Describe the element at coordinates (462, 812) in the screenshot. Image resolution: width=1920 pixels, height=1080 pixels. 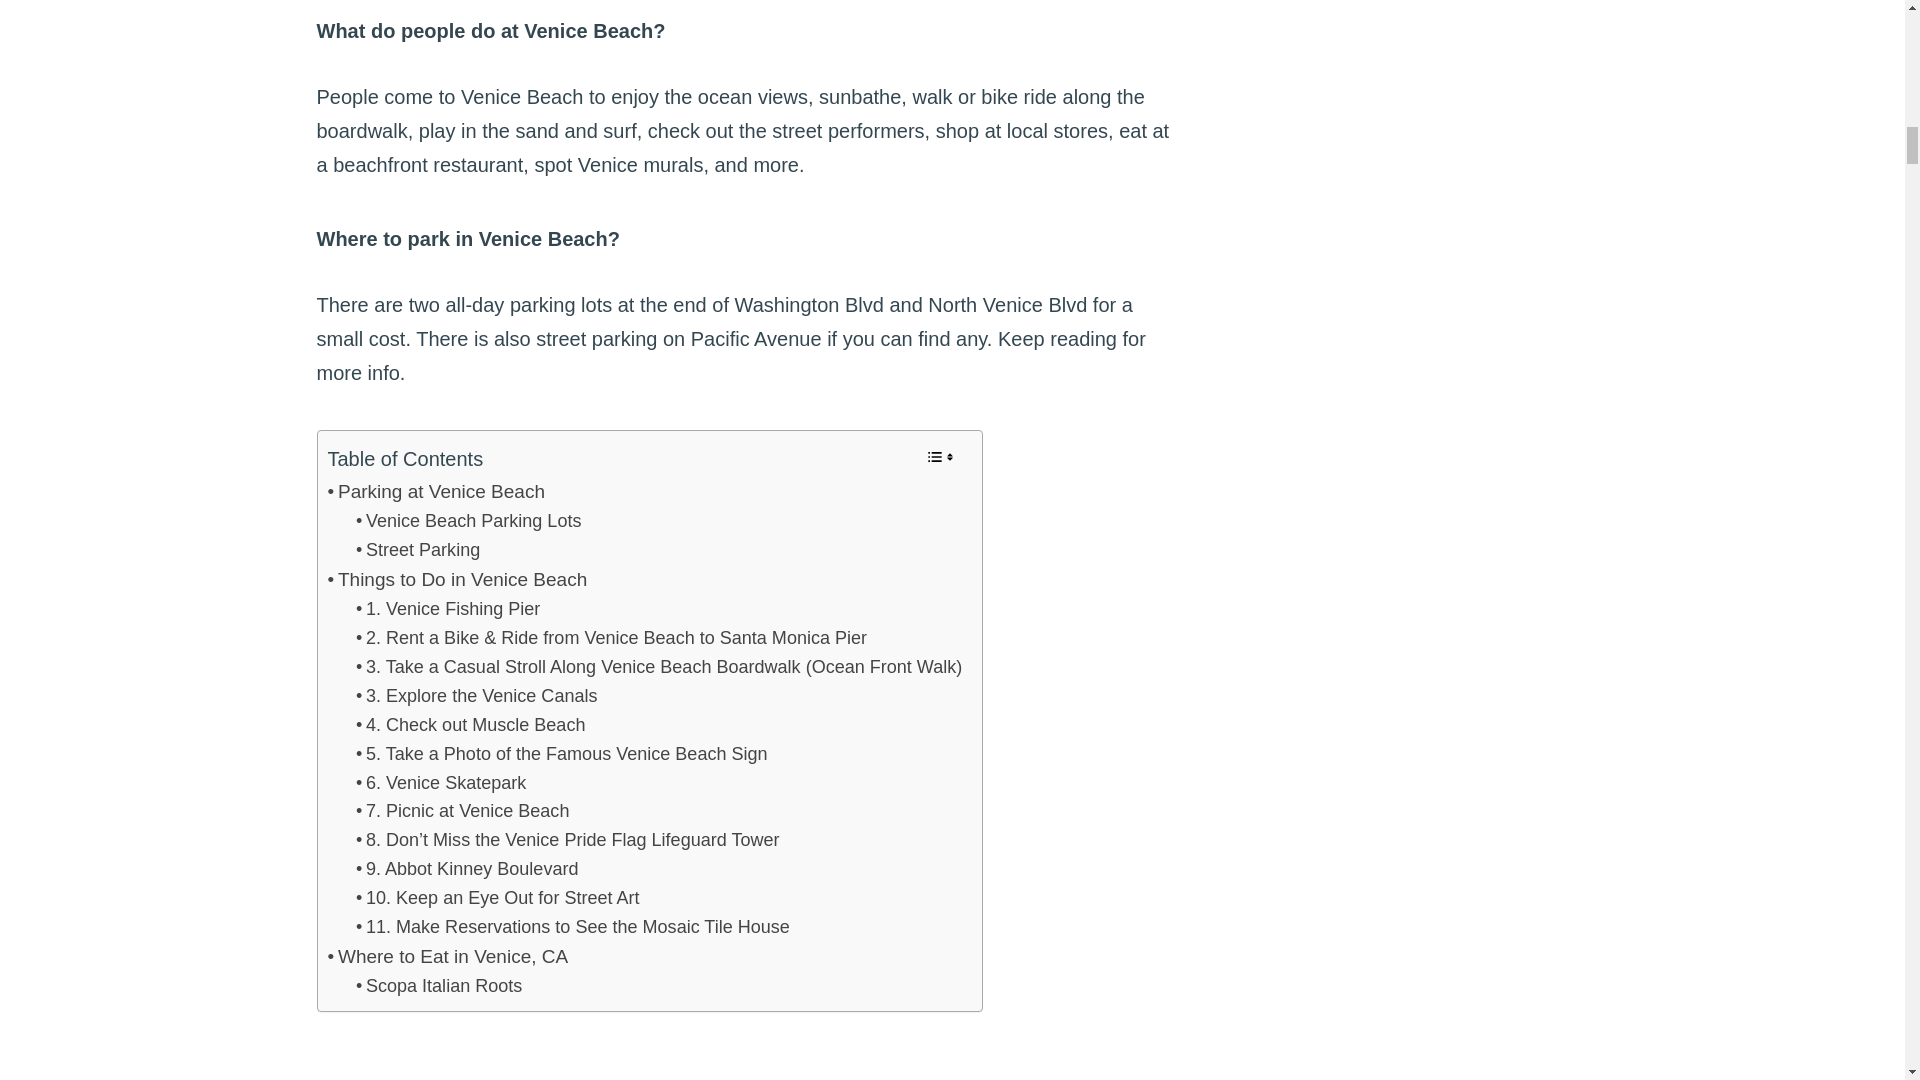
I see `7. Picnic at Venice Beach` at that location.